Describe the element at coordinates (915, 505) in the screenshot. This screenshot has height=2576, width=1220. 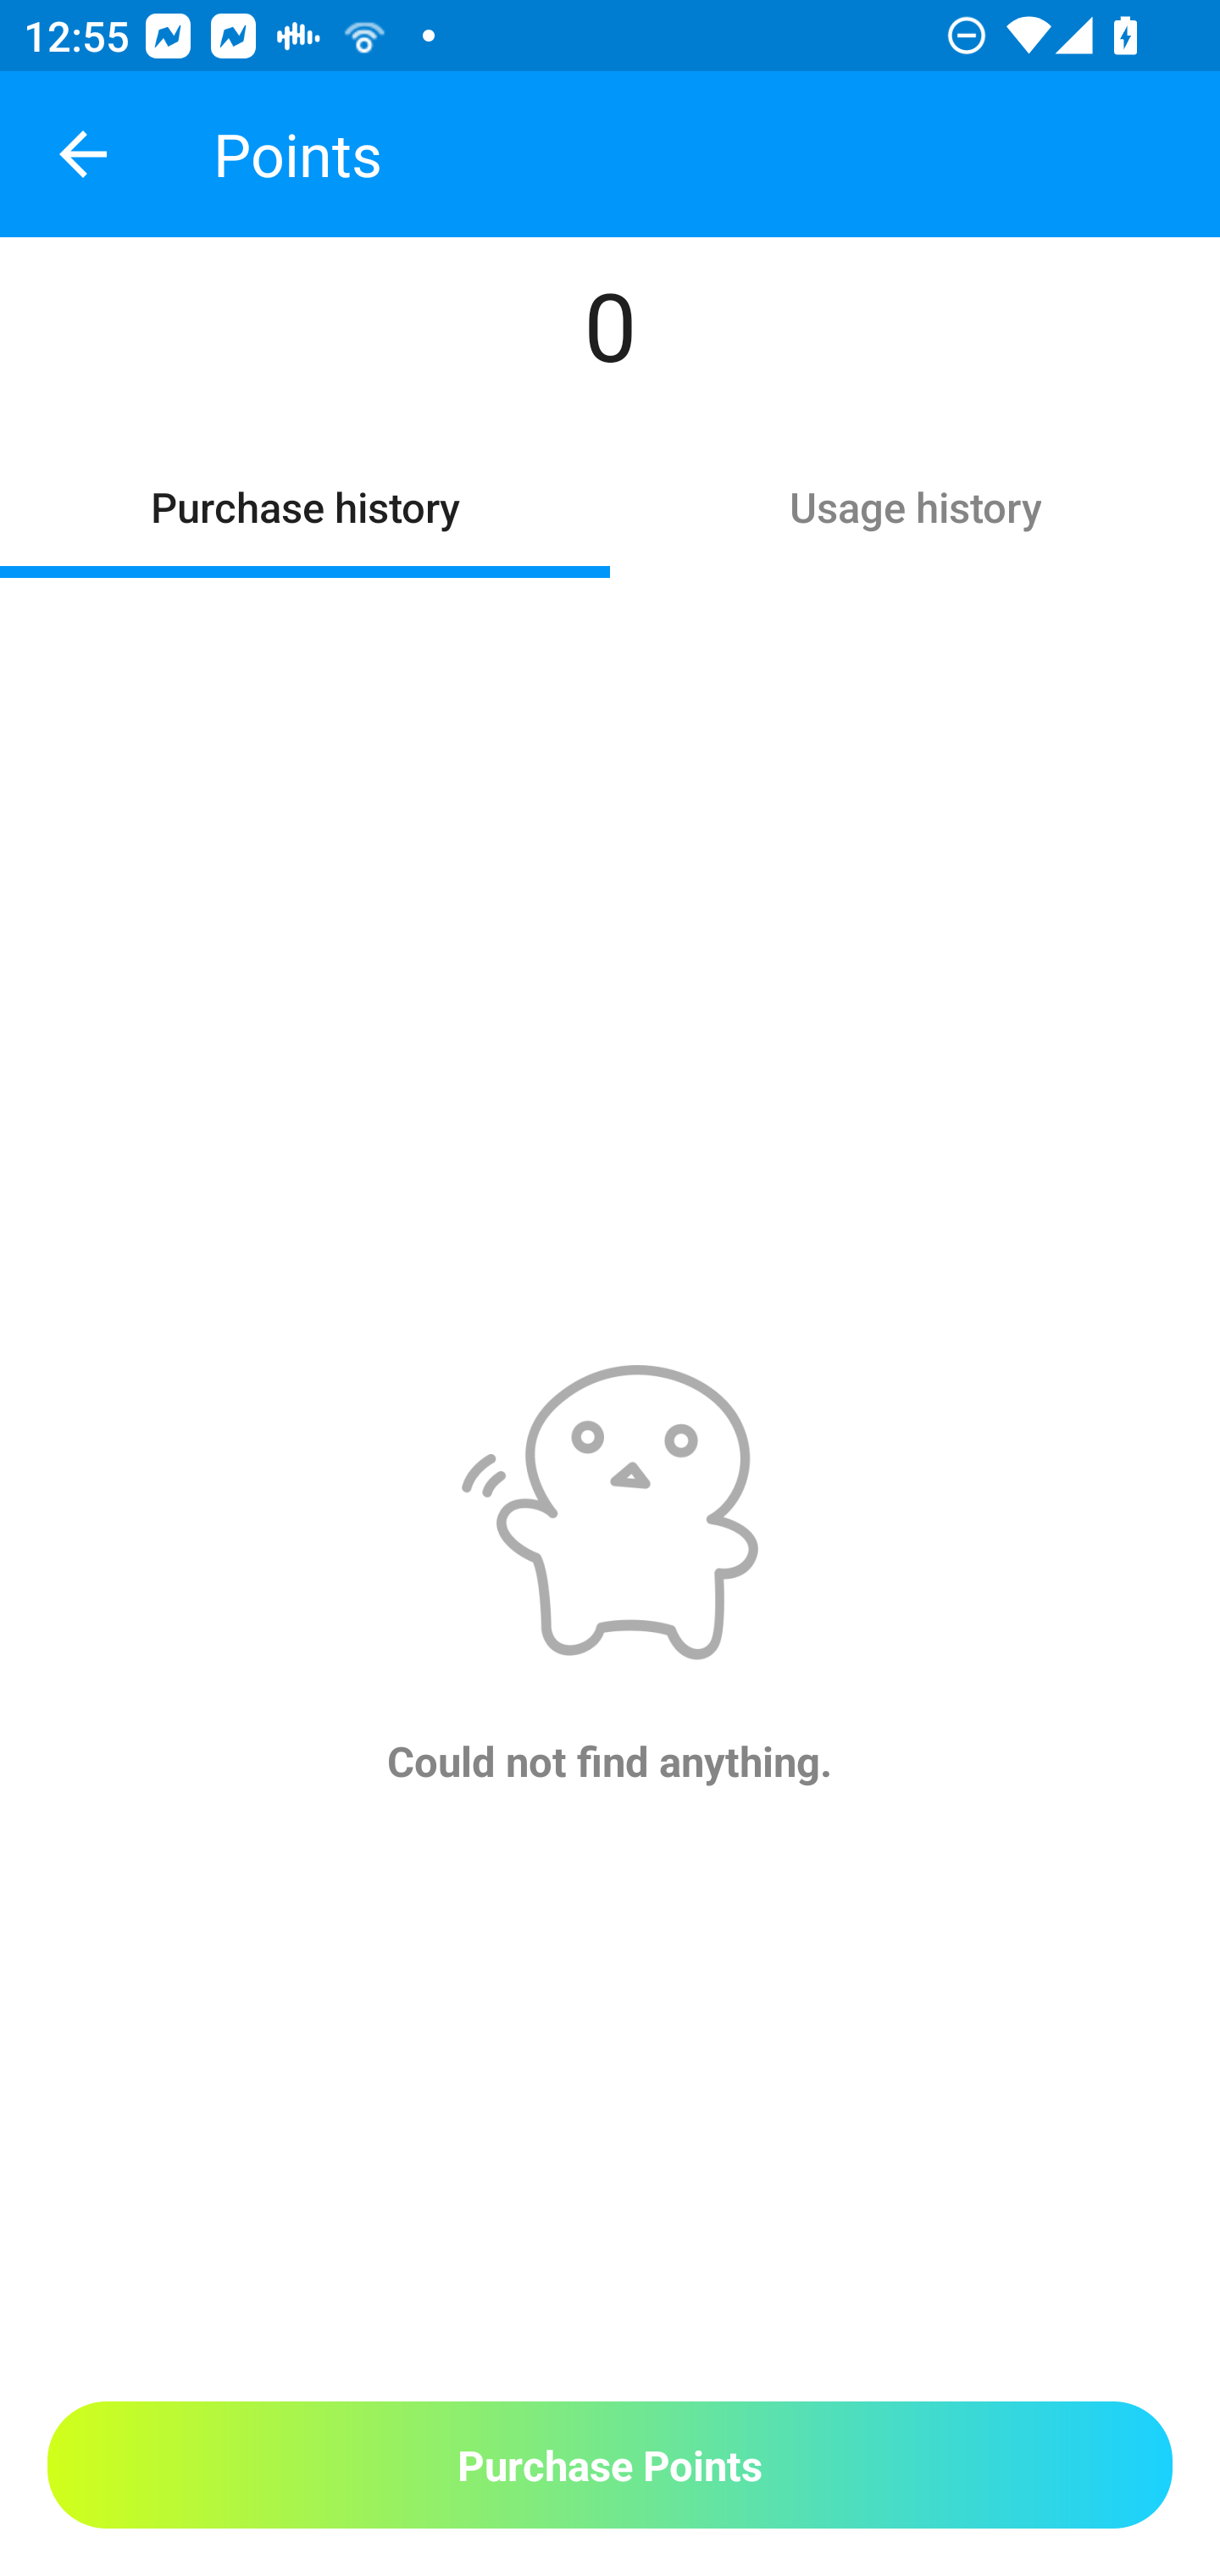
I see `Usage history` at that location.